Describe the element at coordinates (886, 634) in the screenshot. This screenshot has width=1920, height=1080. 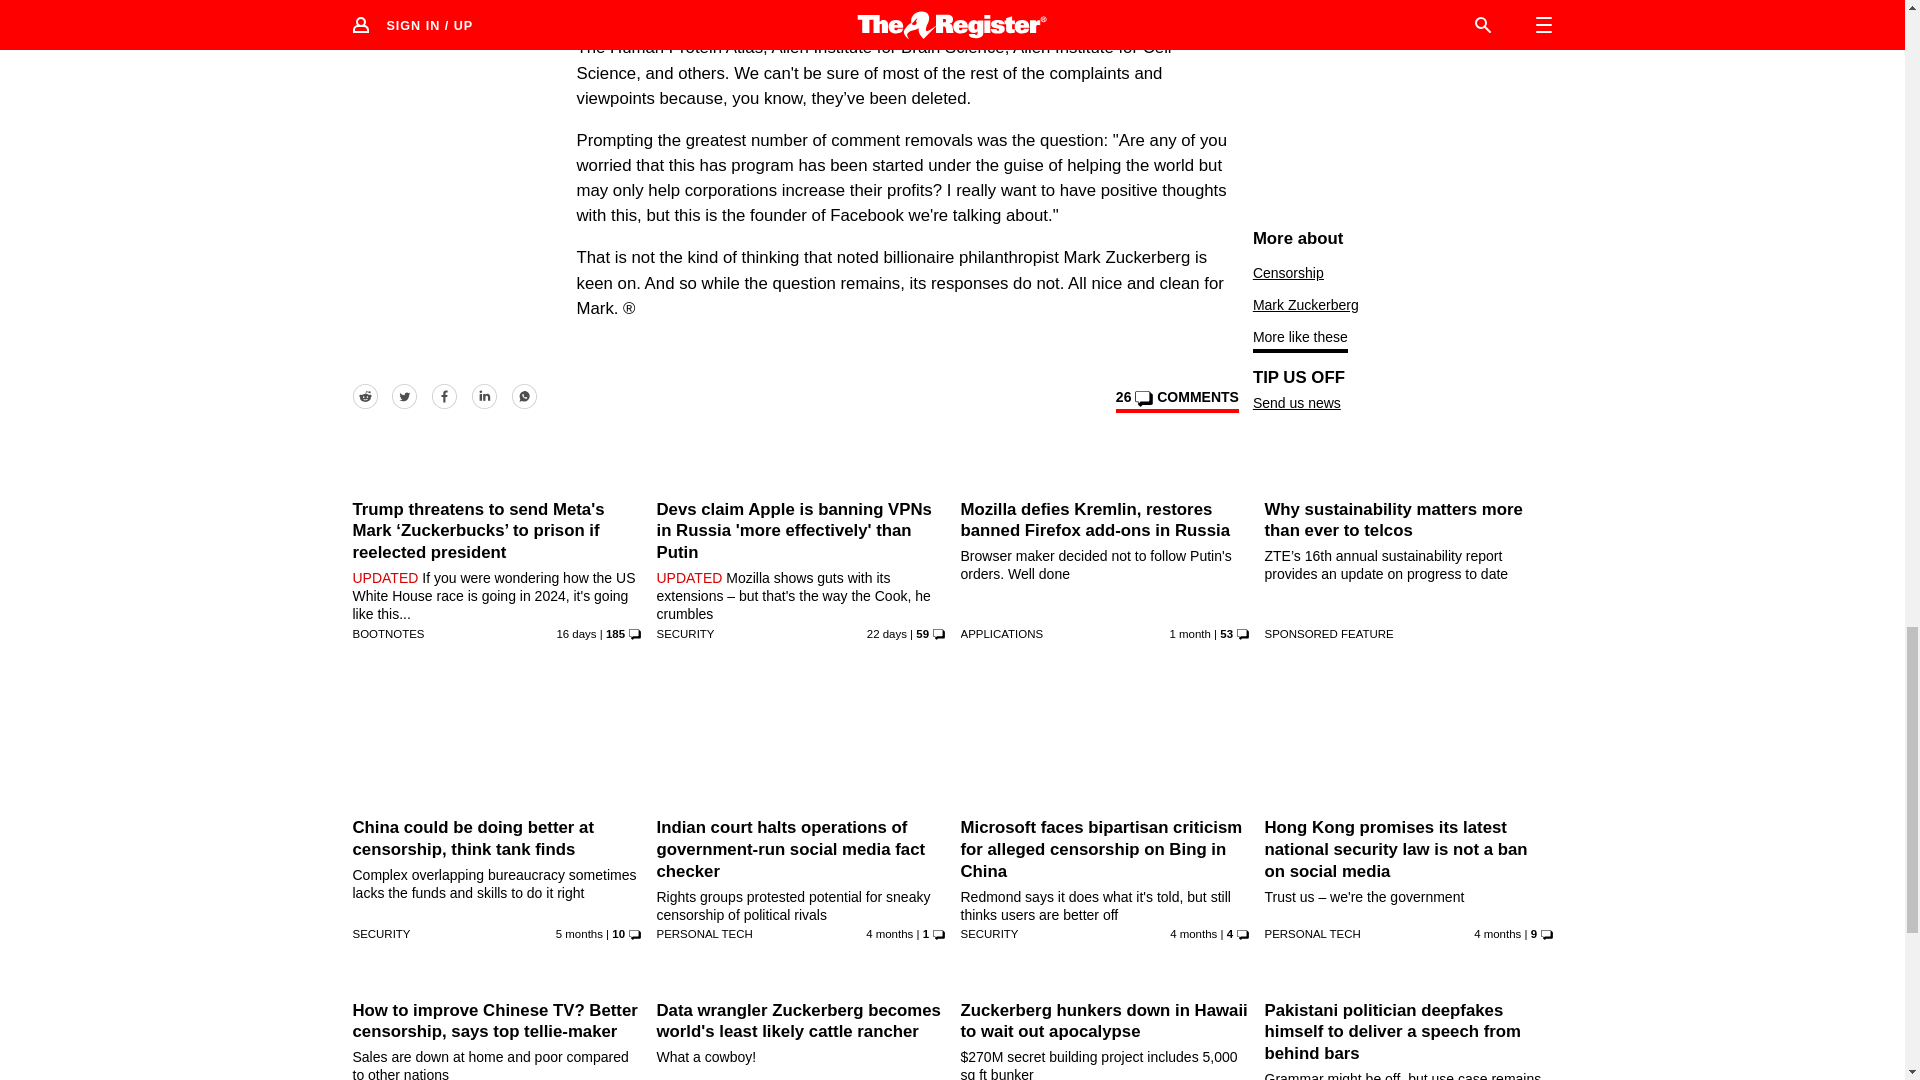
I see `5 Jul 2024 21:27` at that location.